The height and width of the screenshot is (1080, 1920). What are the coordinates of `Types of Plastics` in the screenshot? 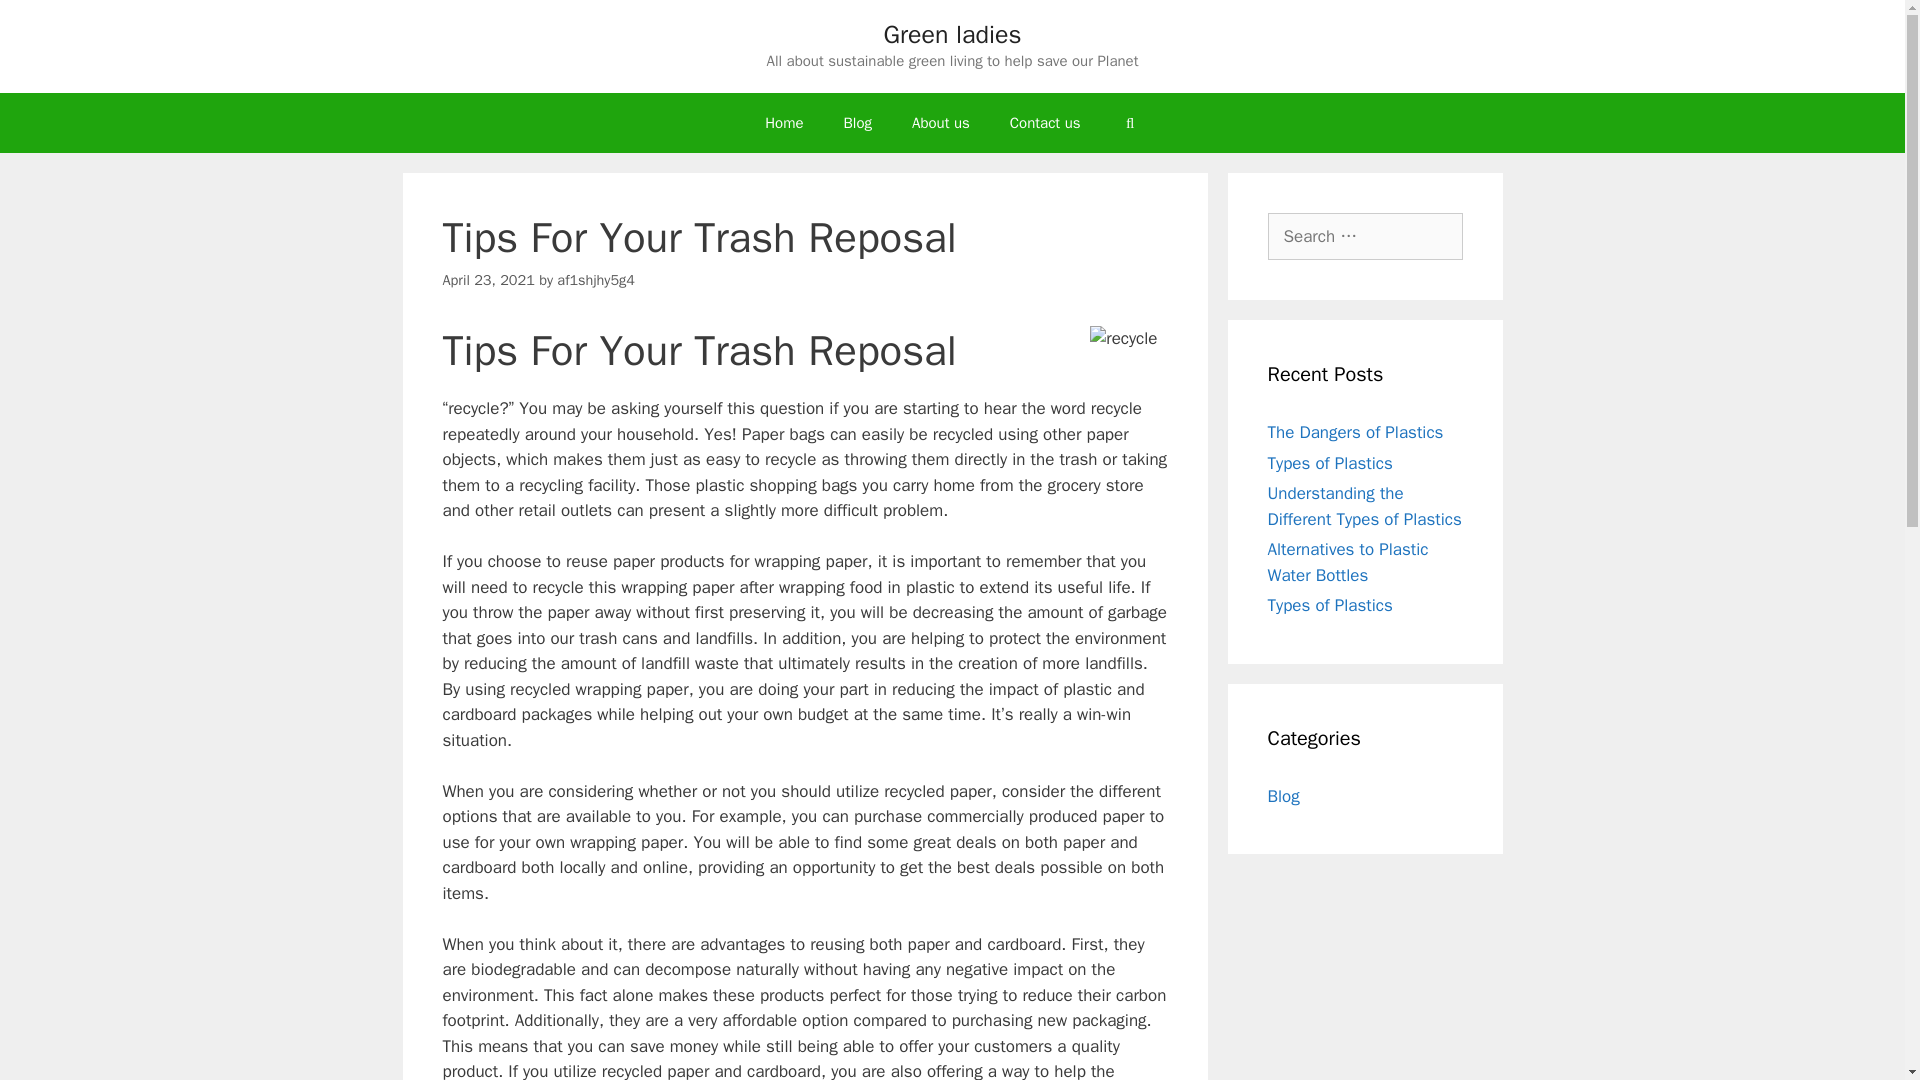 It's located at (1330, 605).